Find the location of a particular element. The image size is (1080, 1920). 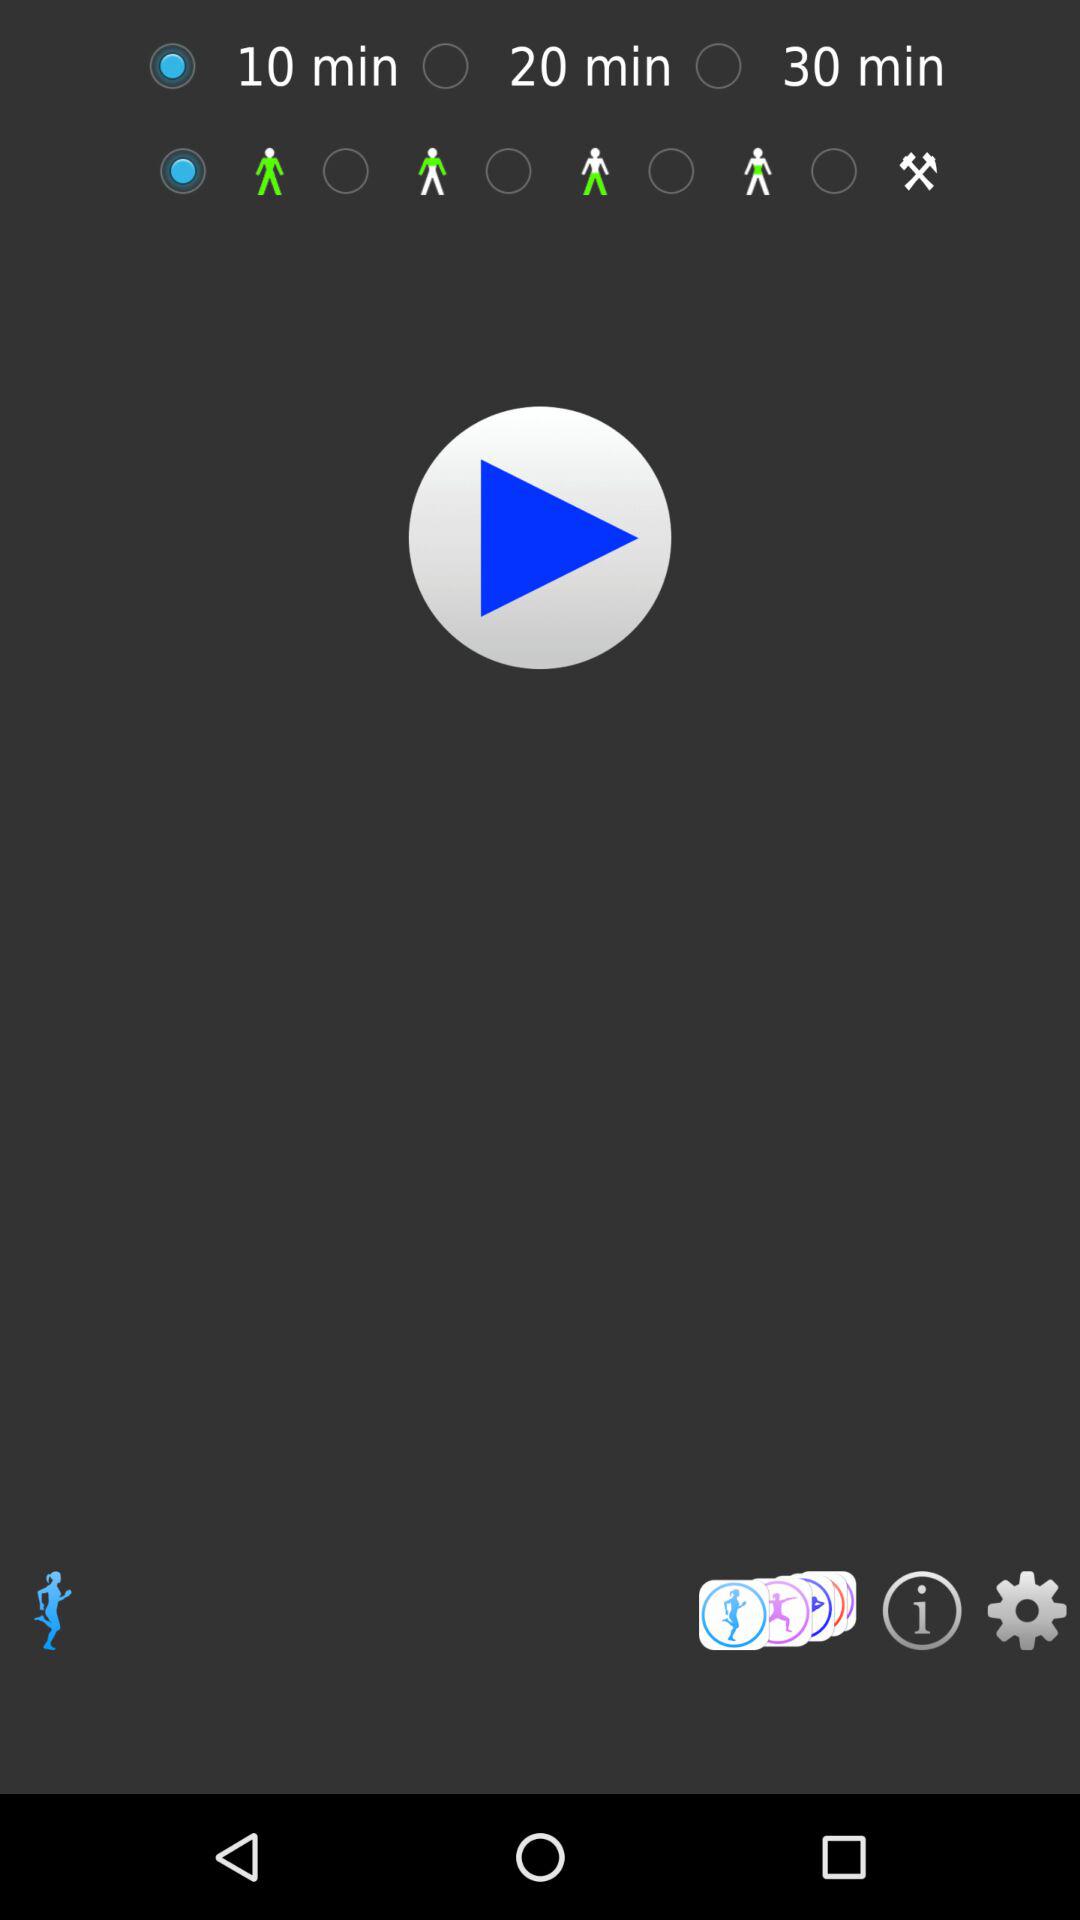

play the music is located at coordinates (540, 538).